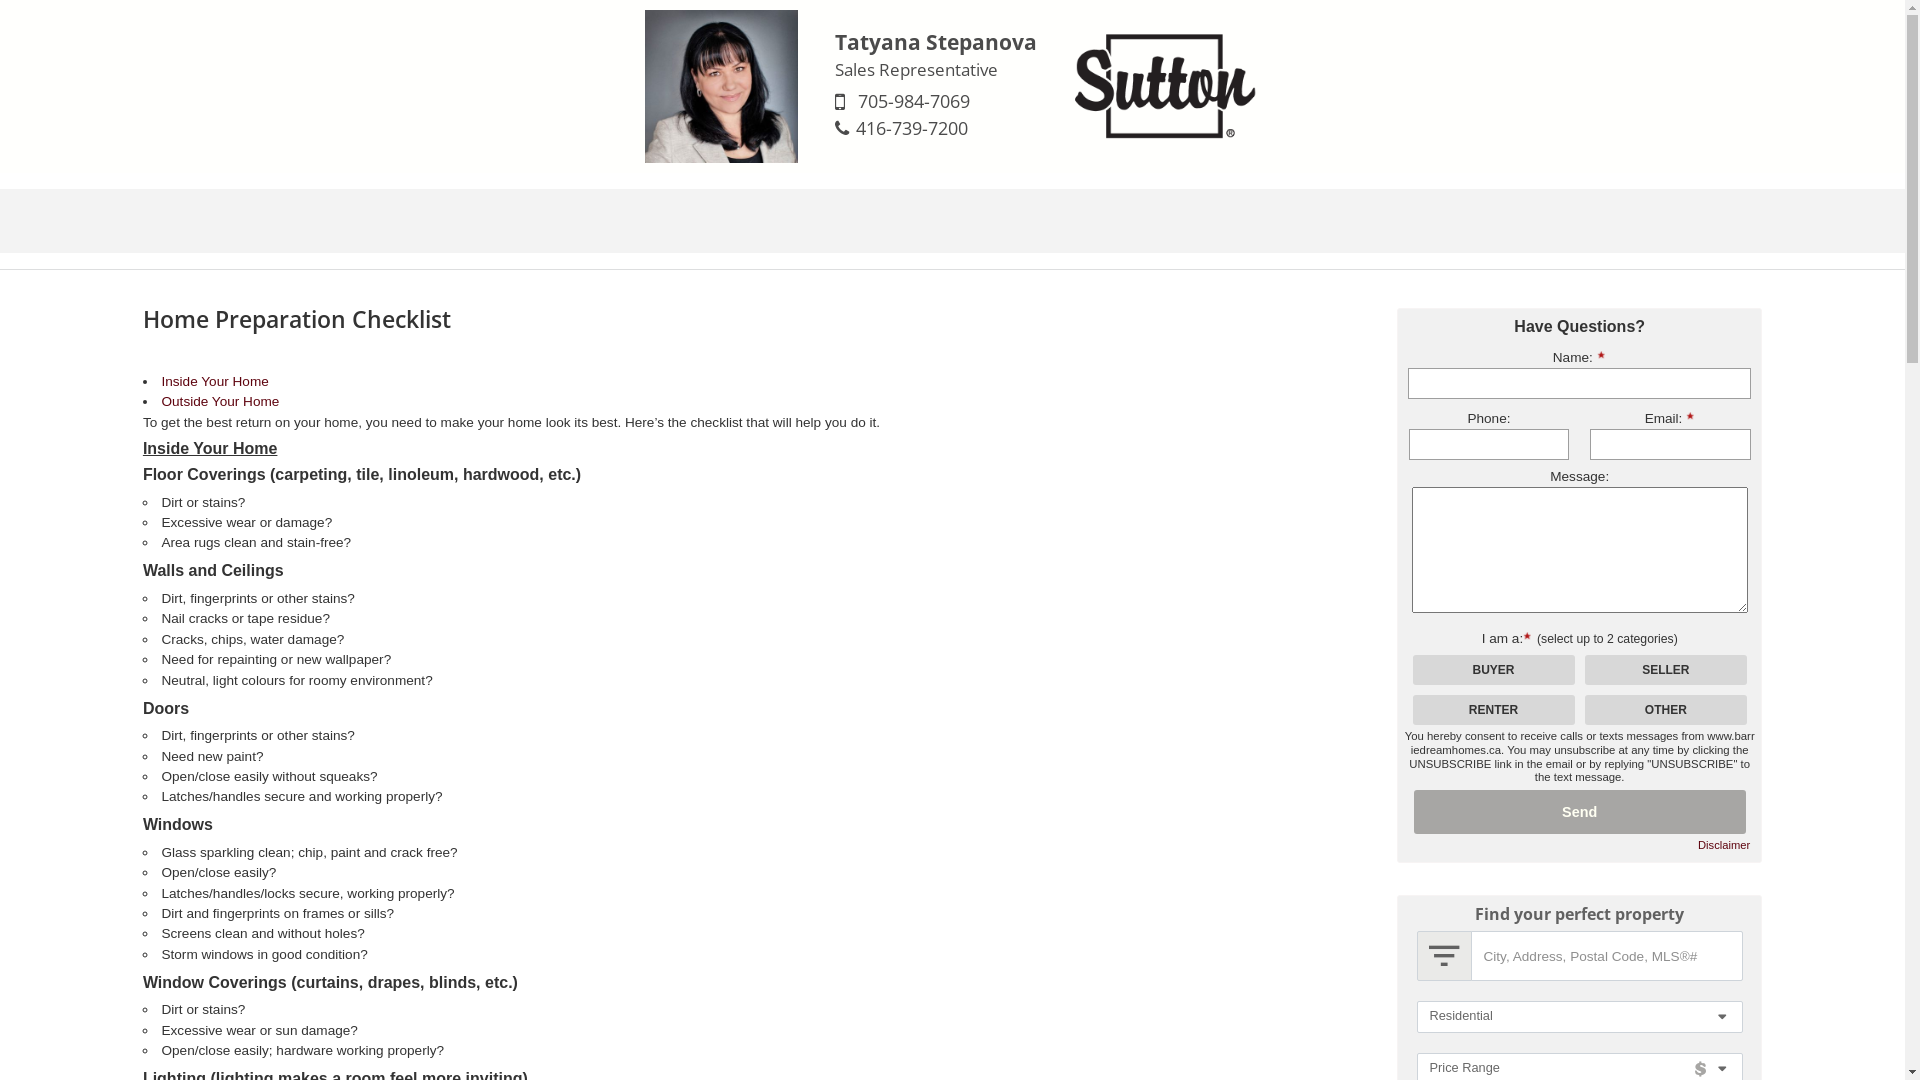  What do you see at coordinates (914, 101) in the screenshot?
I see `705-984-7069` at bounding box center [914, 101].